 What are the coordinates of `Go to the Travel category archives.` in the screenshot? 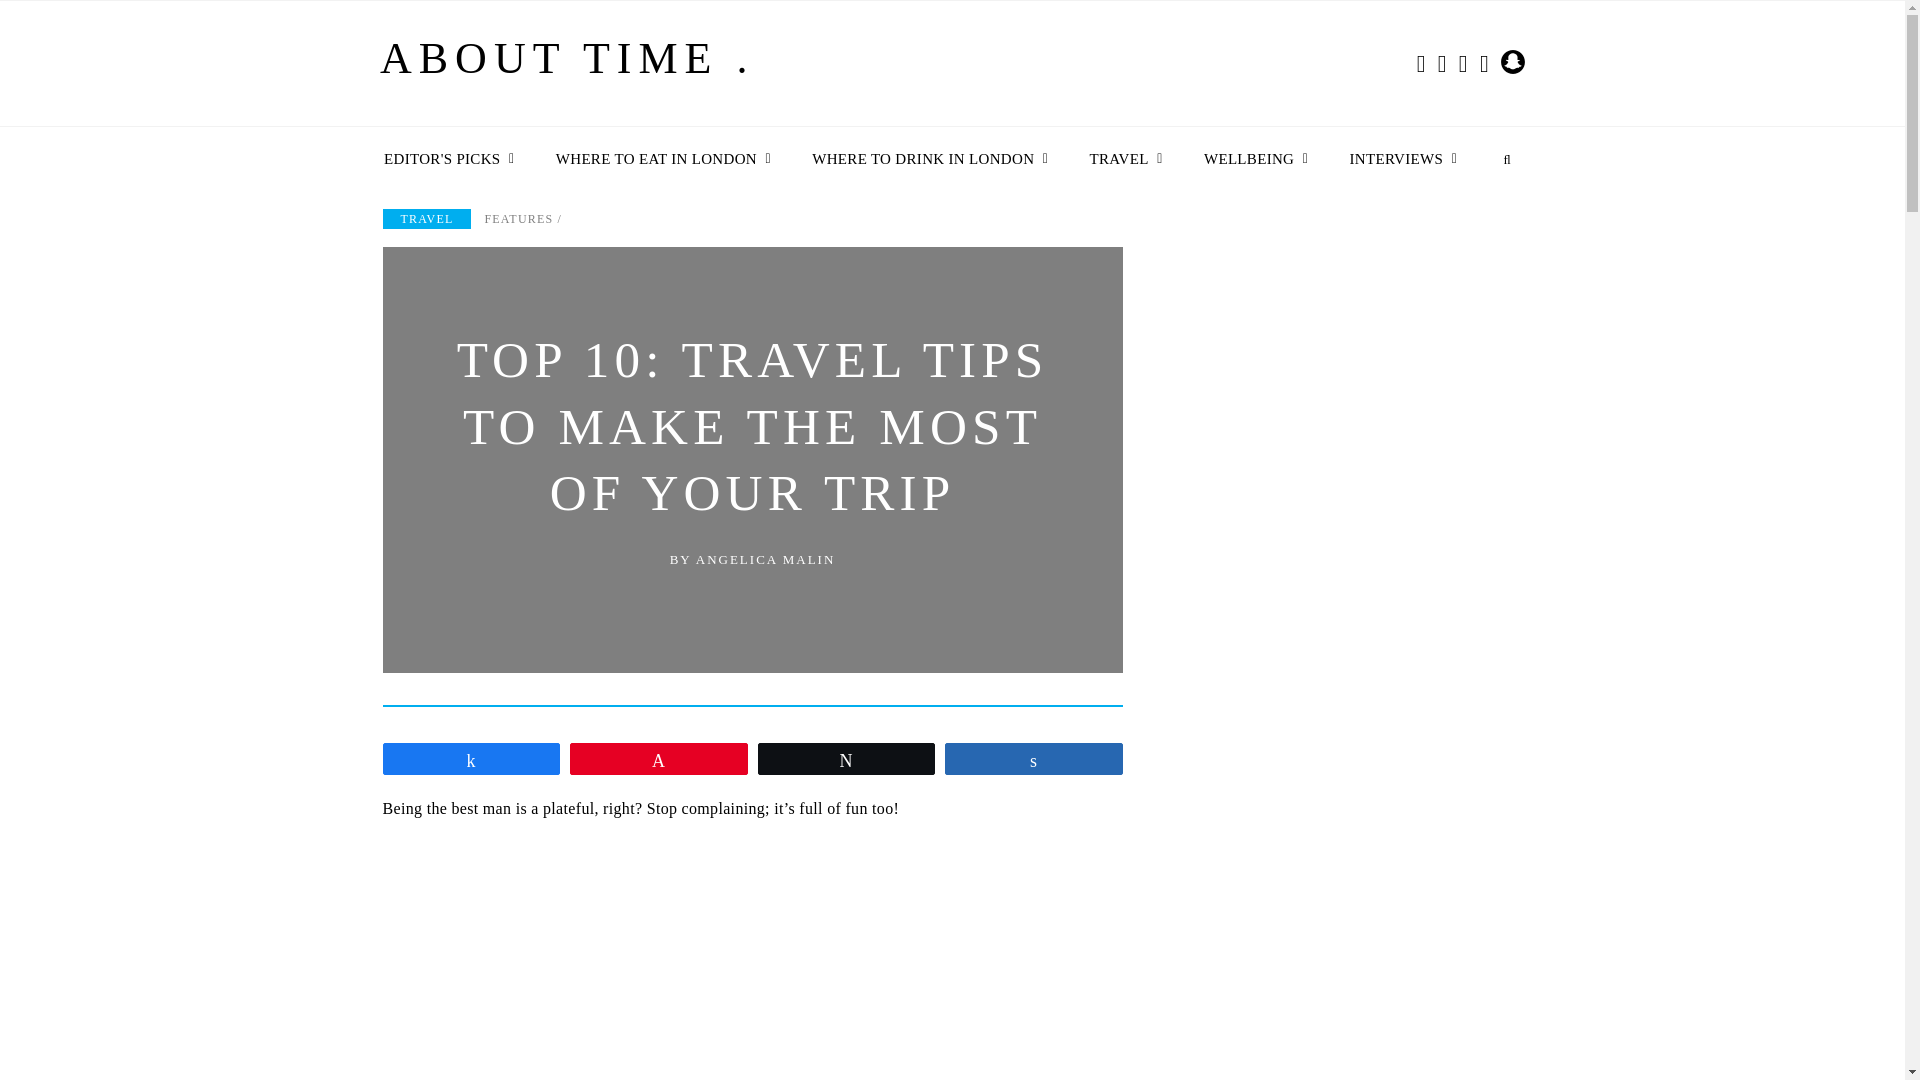 It's located at (426, 218).